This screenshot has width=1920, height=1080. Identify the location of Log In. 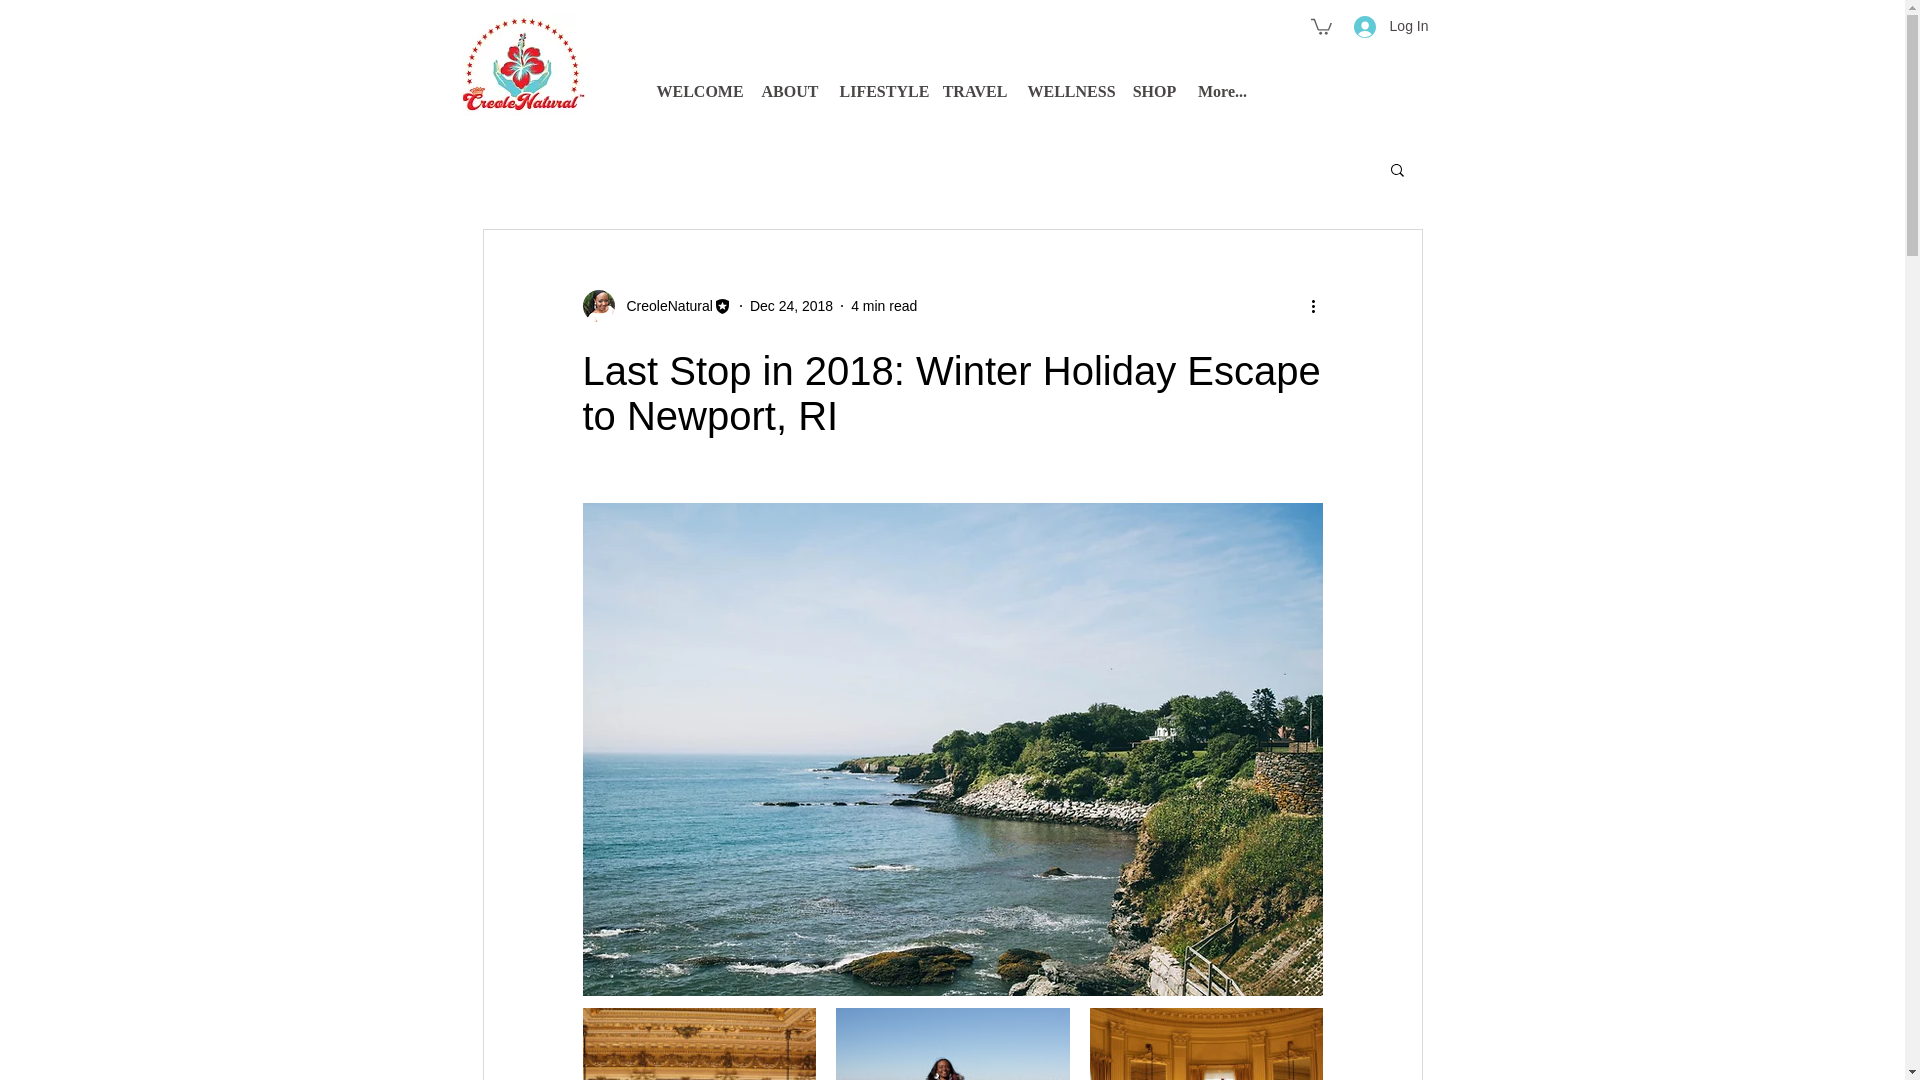
(1392, 26).